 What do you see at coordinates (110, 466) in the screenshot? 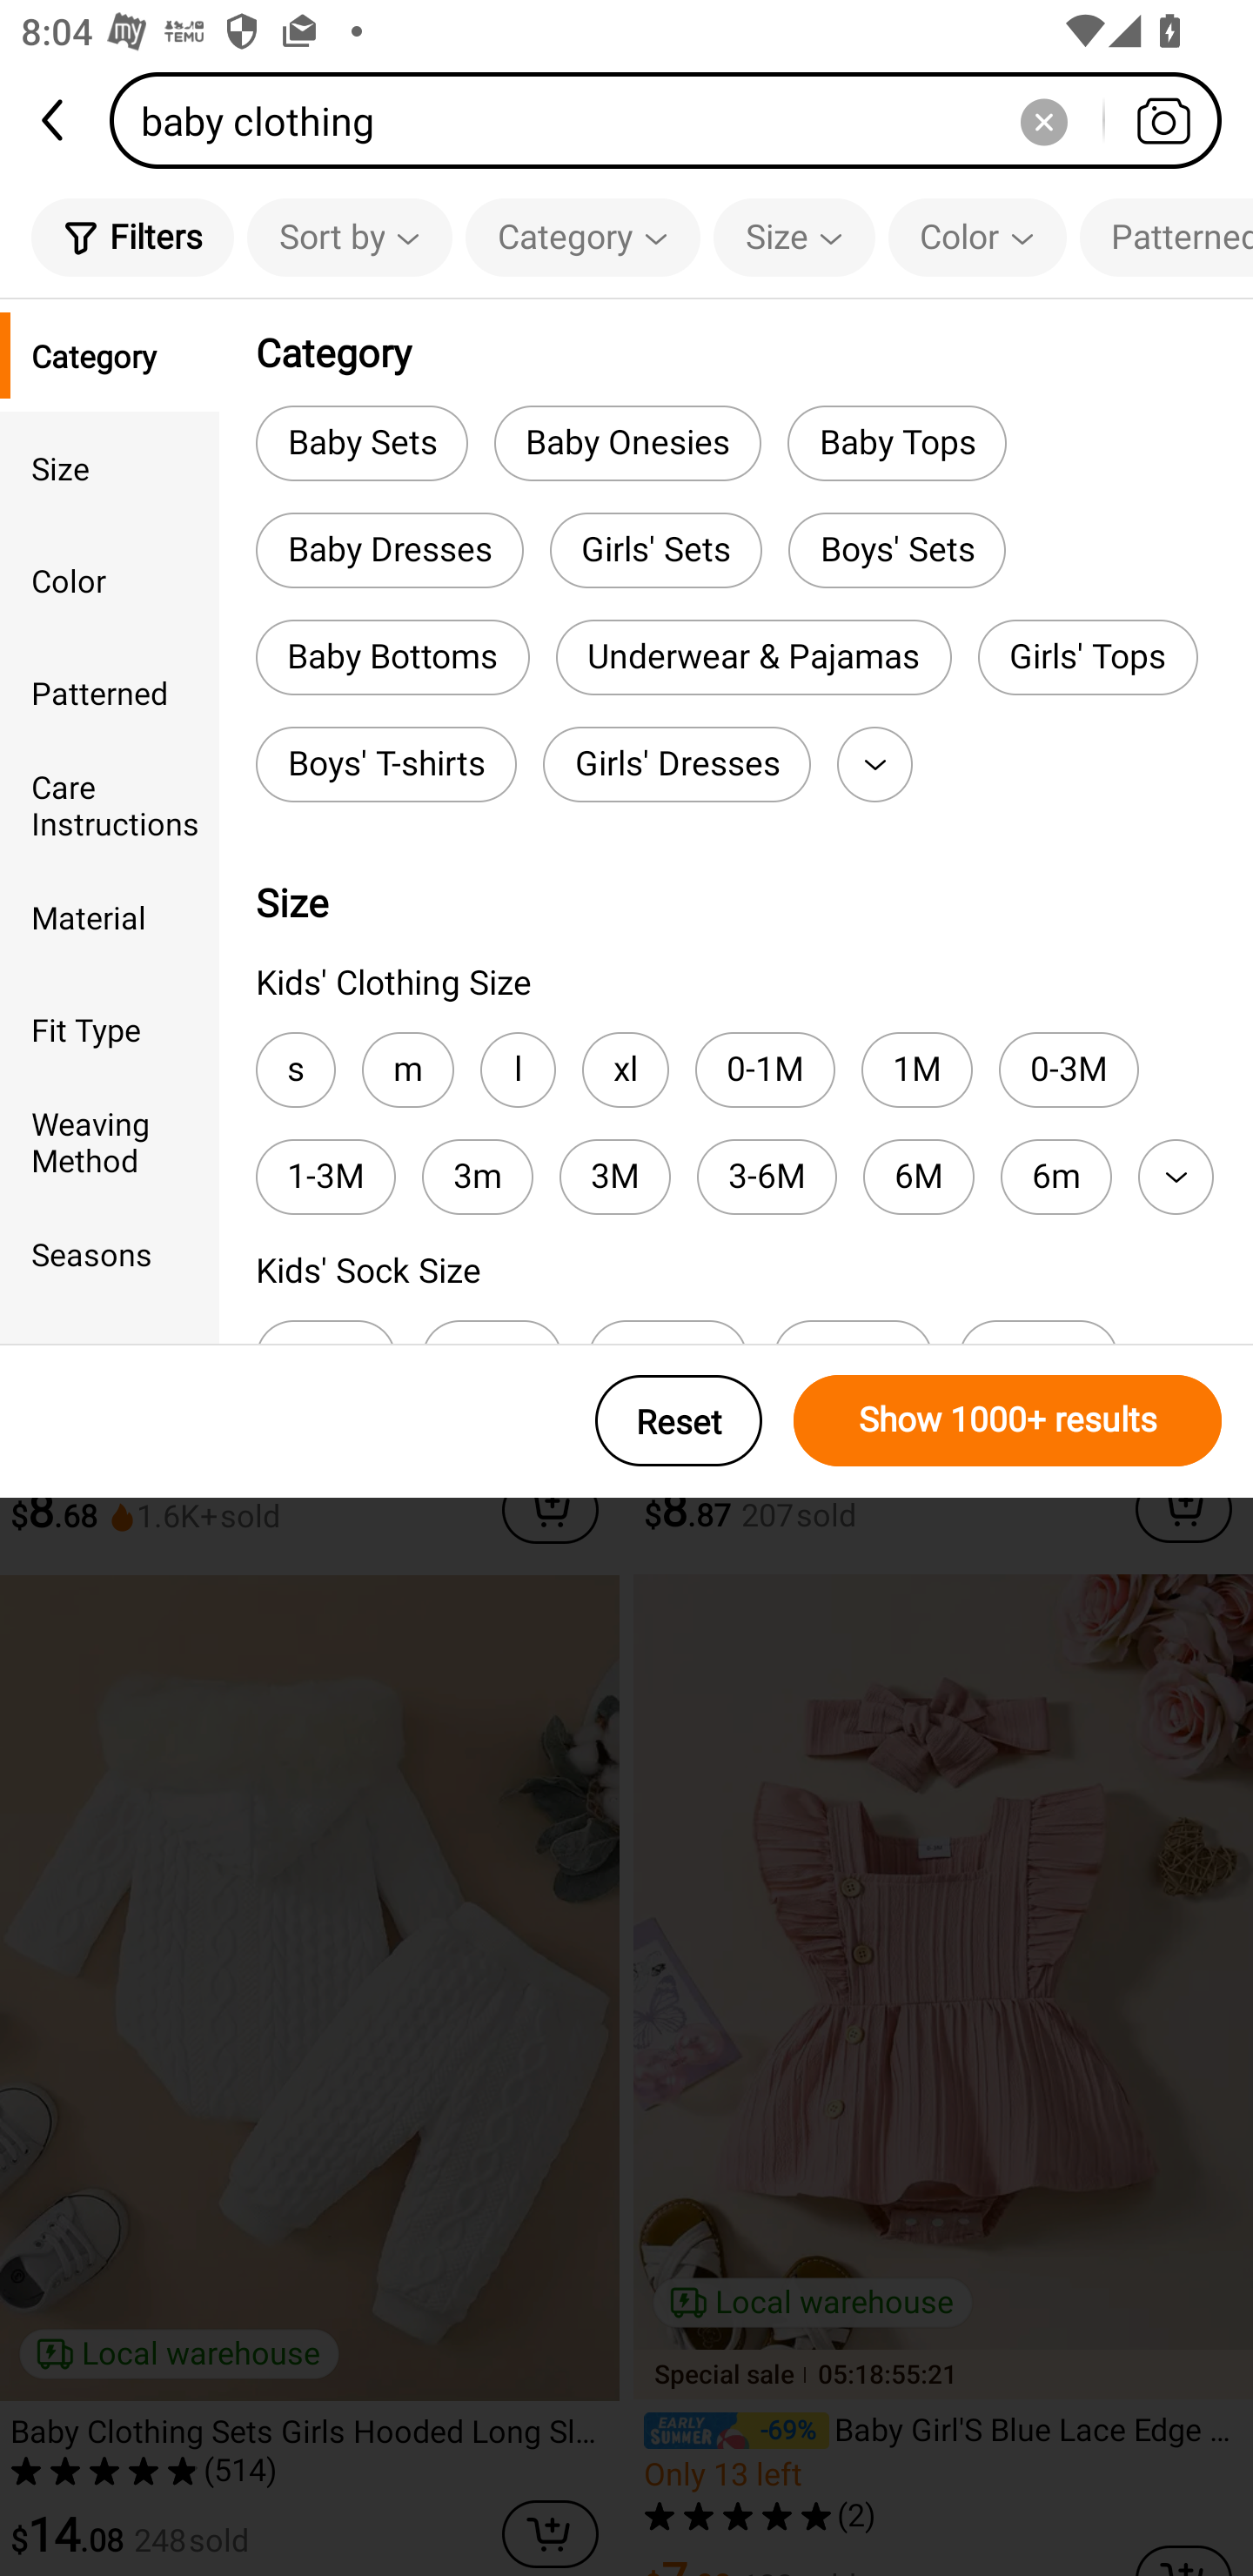
I see `Size` at bounding box center [110, 466].